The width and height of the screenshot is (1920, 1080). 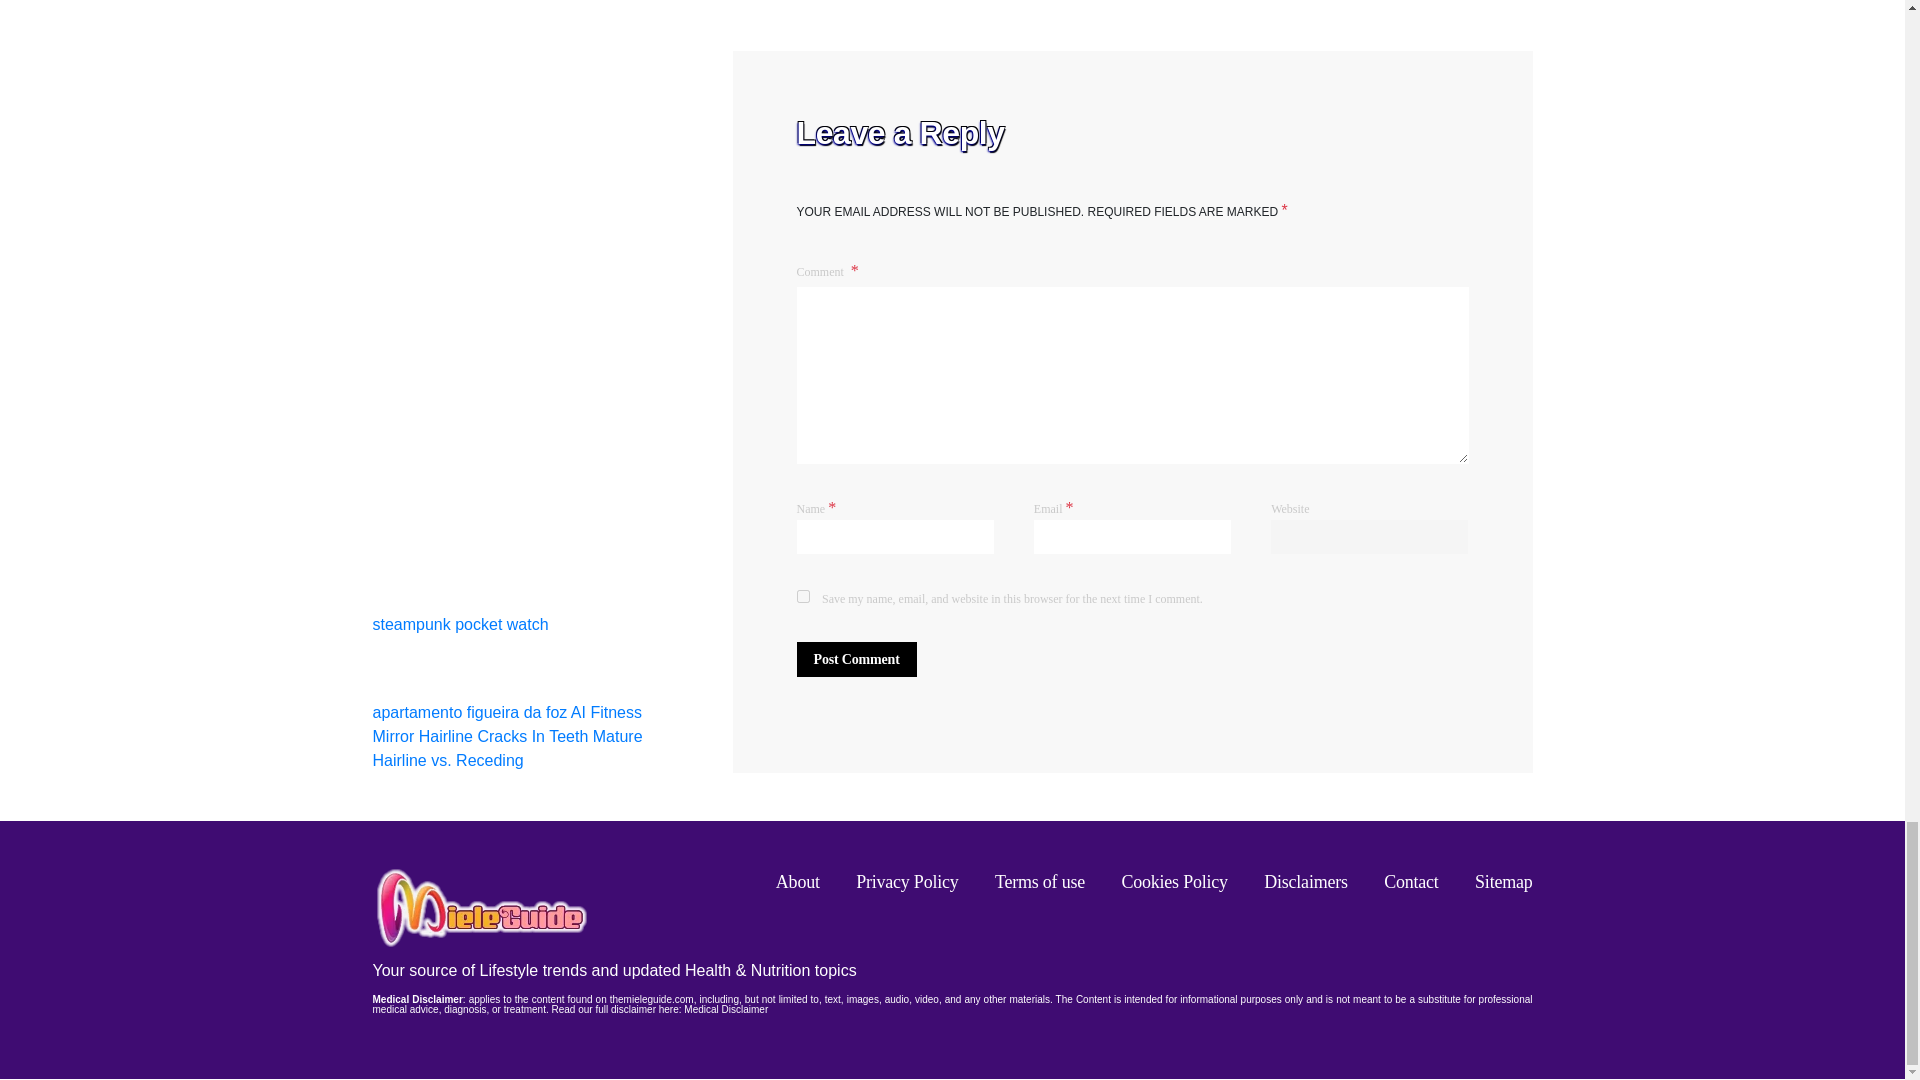 I want to click on Post Comment, so click(x=856, y=659).